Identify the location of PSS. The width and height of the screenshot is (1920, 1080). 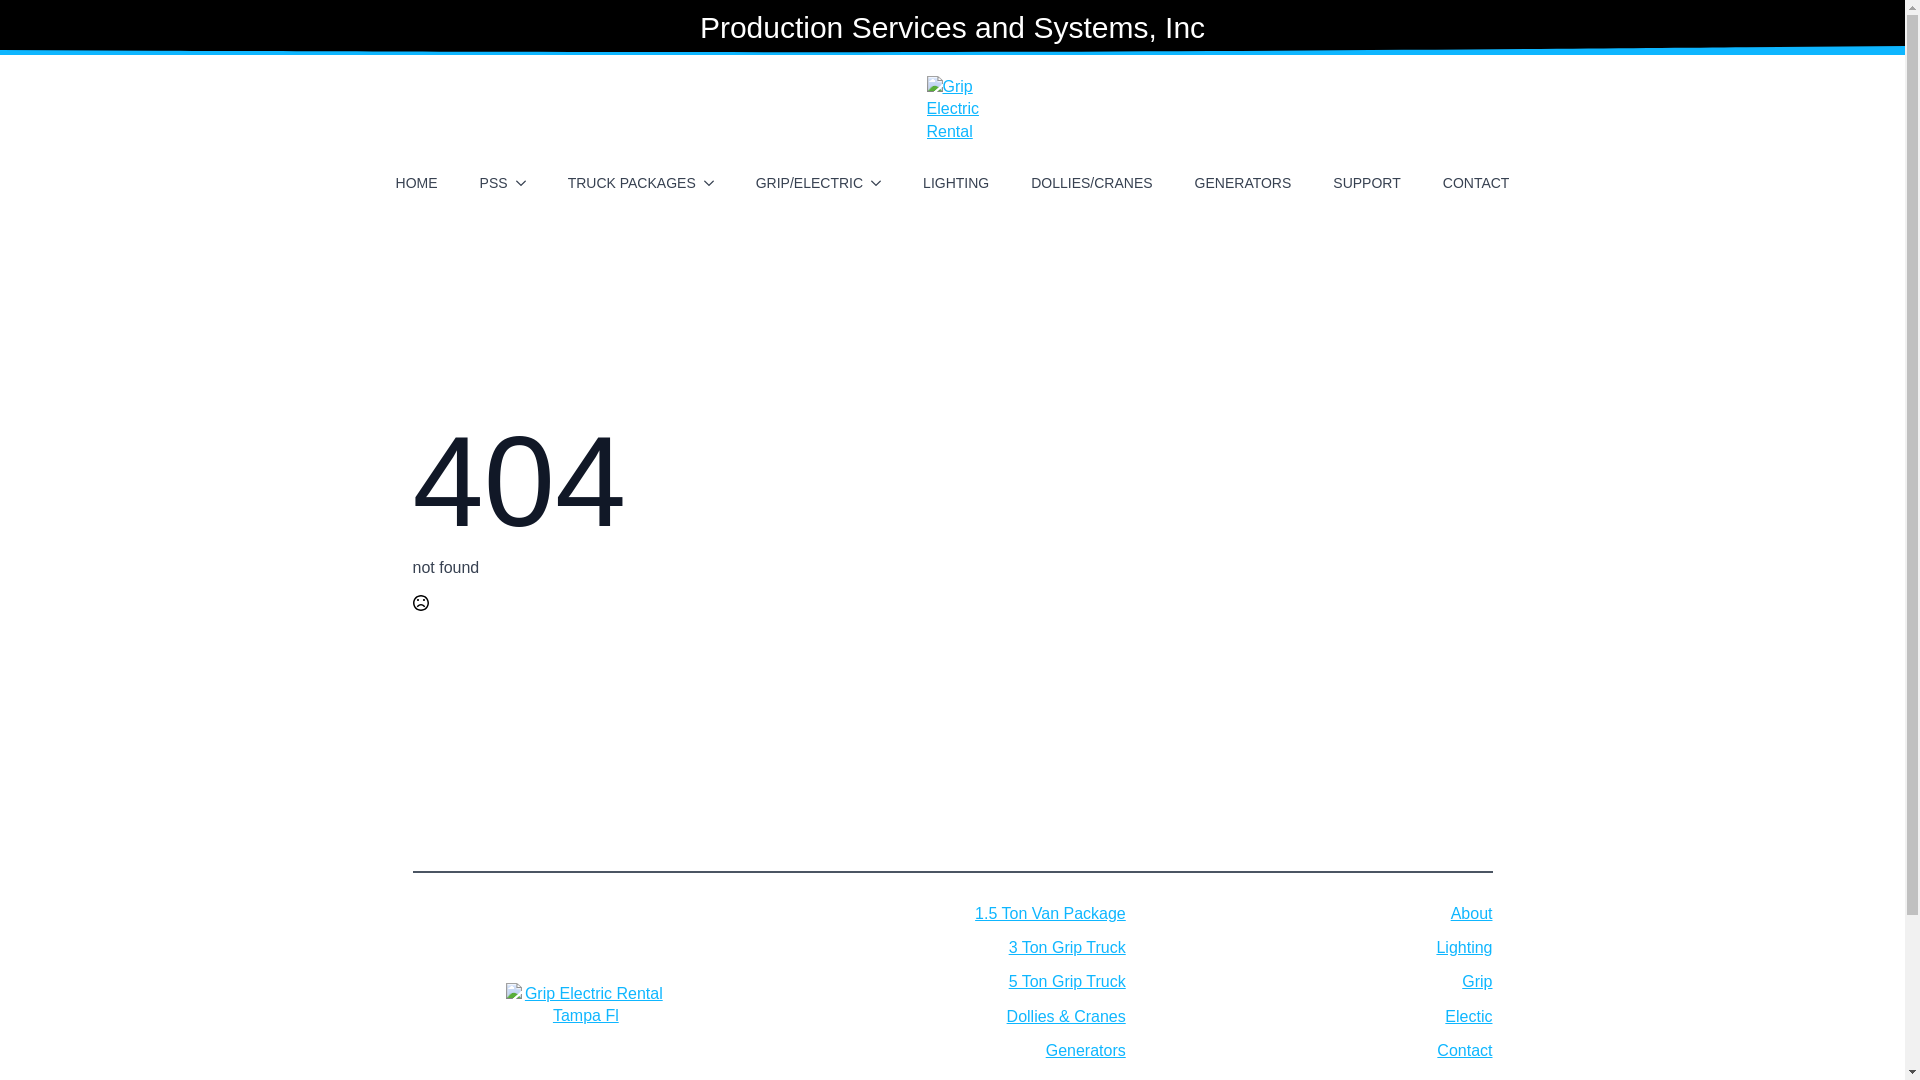
(486, 182).